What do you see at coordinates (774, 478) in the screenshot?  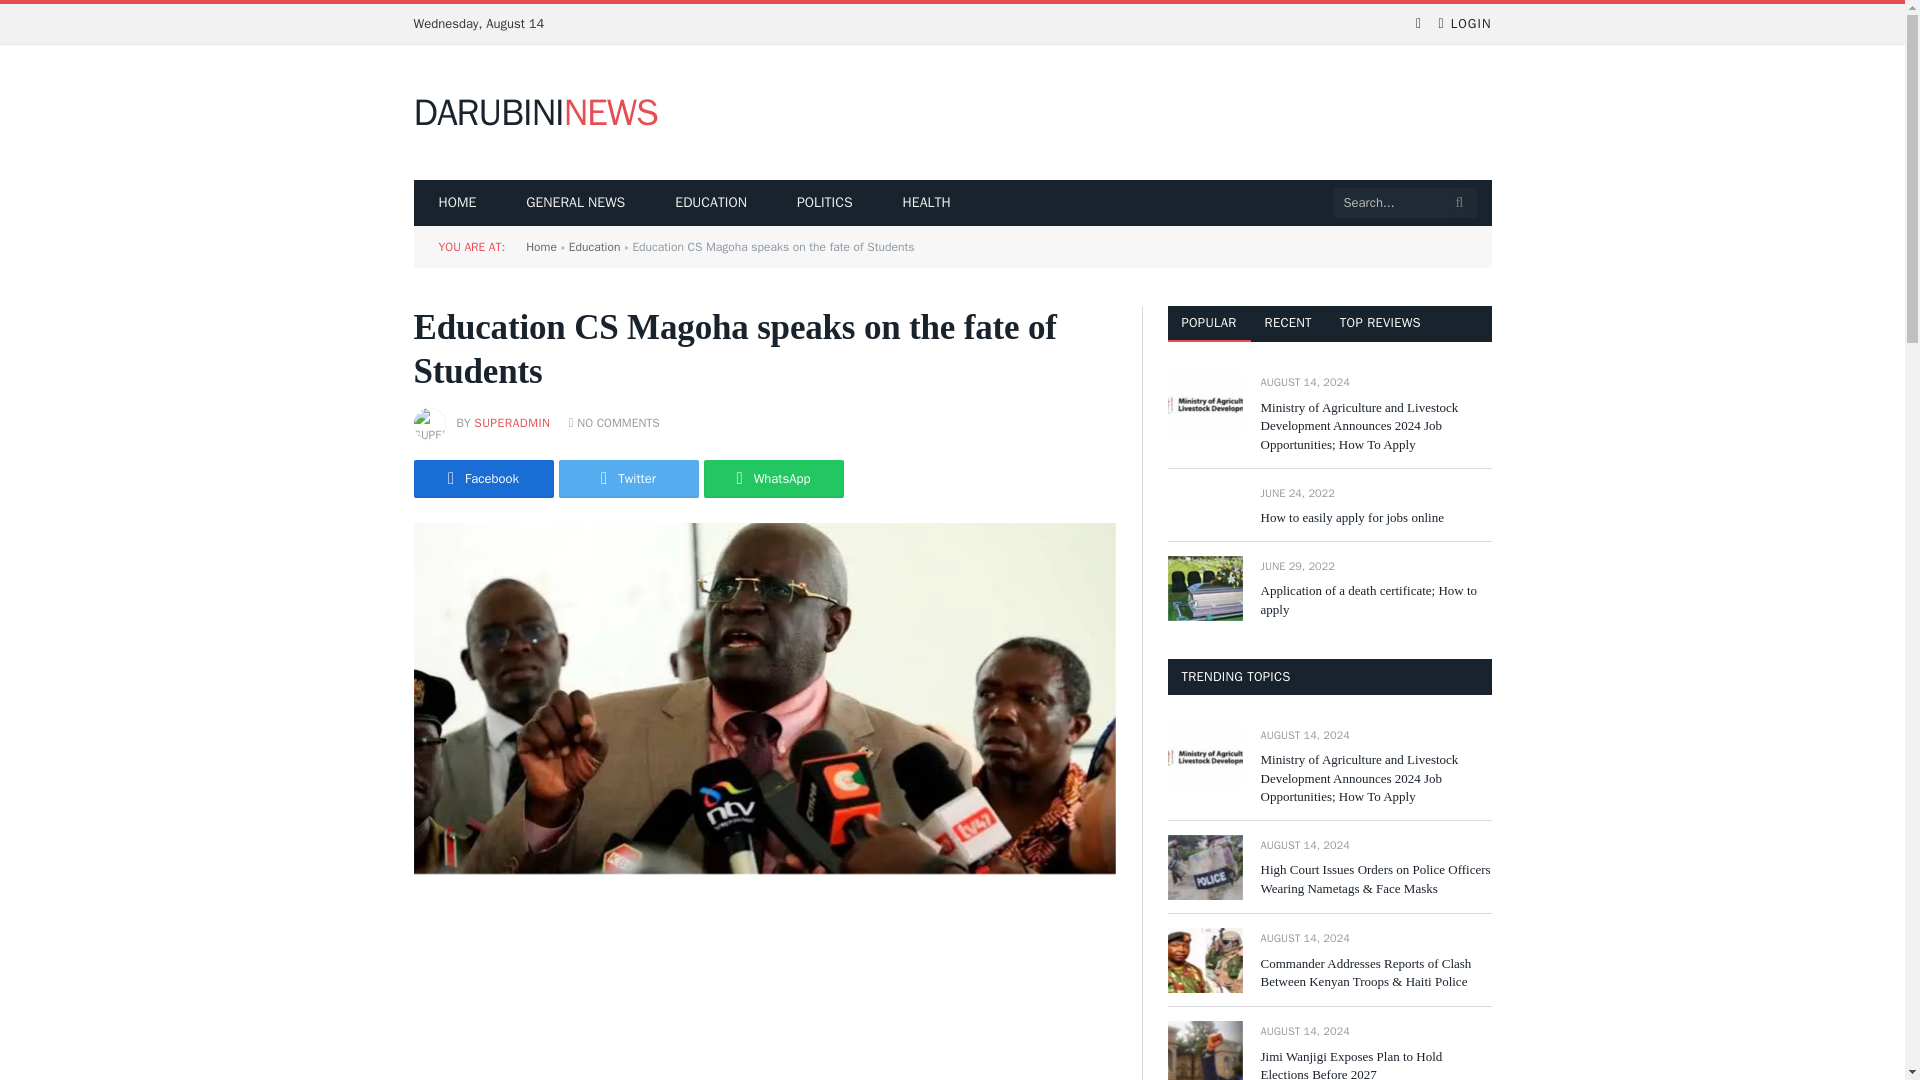 I see `WhatsApp` at bounding box center [774, 478].